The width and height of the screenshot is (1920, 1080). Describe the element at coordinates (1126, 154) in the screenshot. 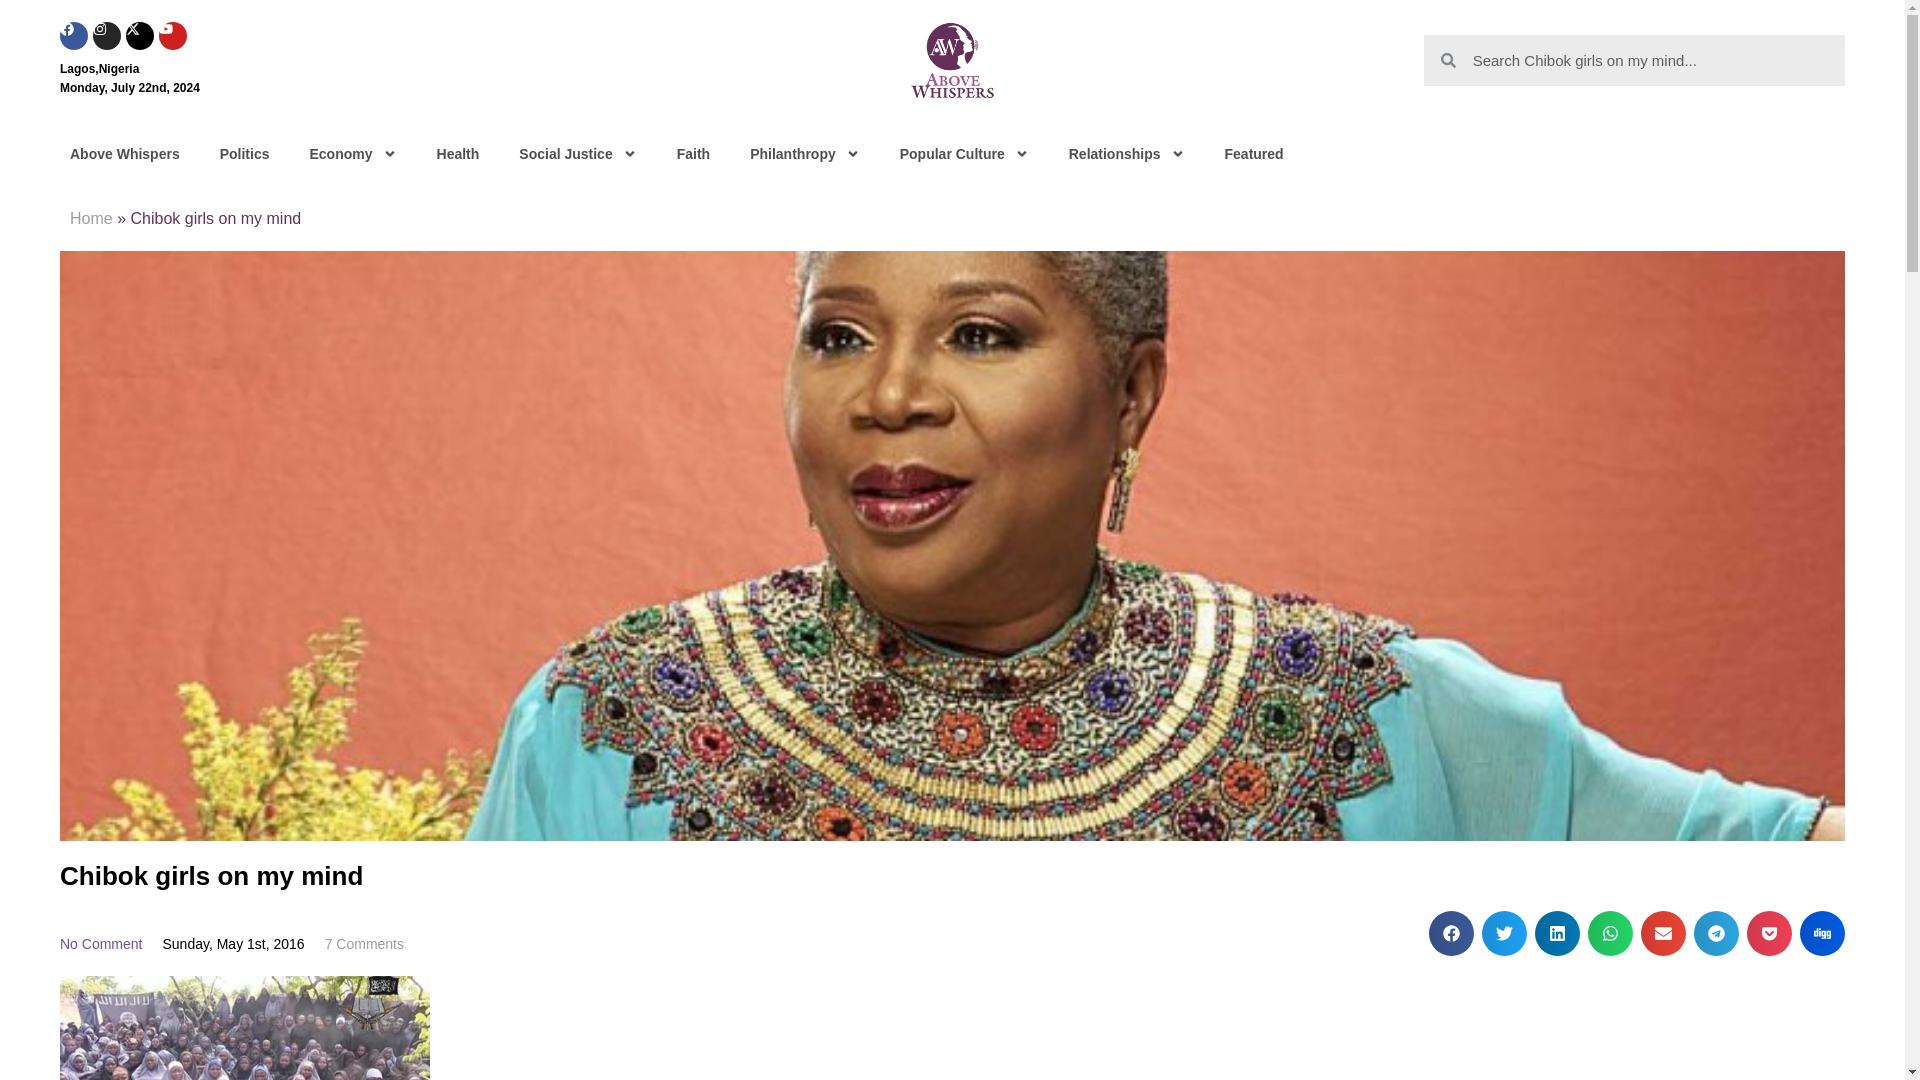

I see `Relationships` at that location.